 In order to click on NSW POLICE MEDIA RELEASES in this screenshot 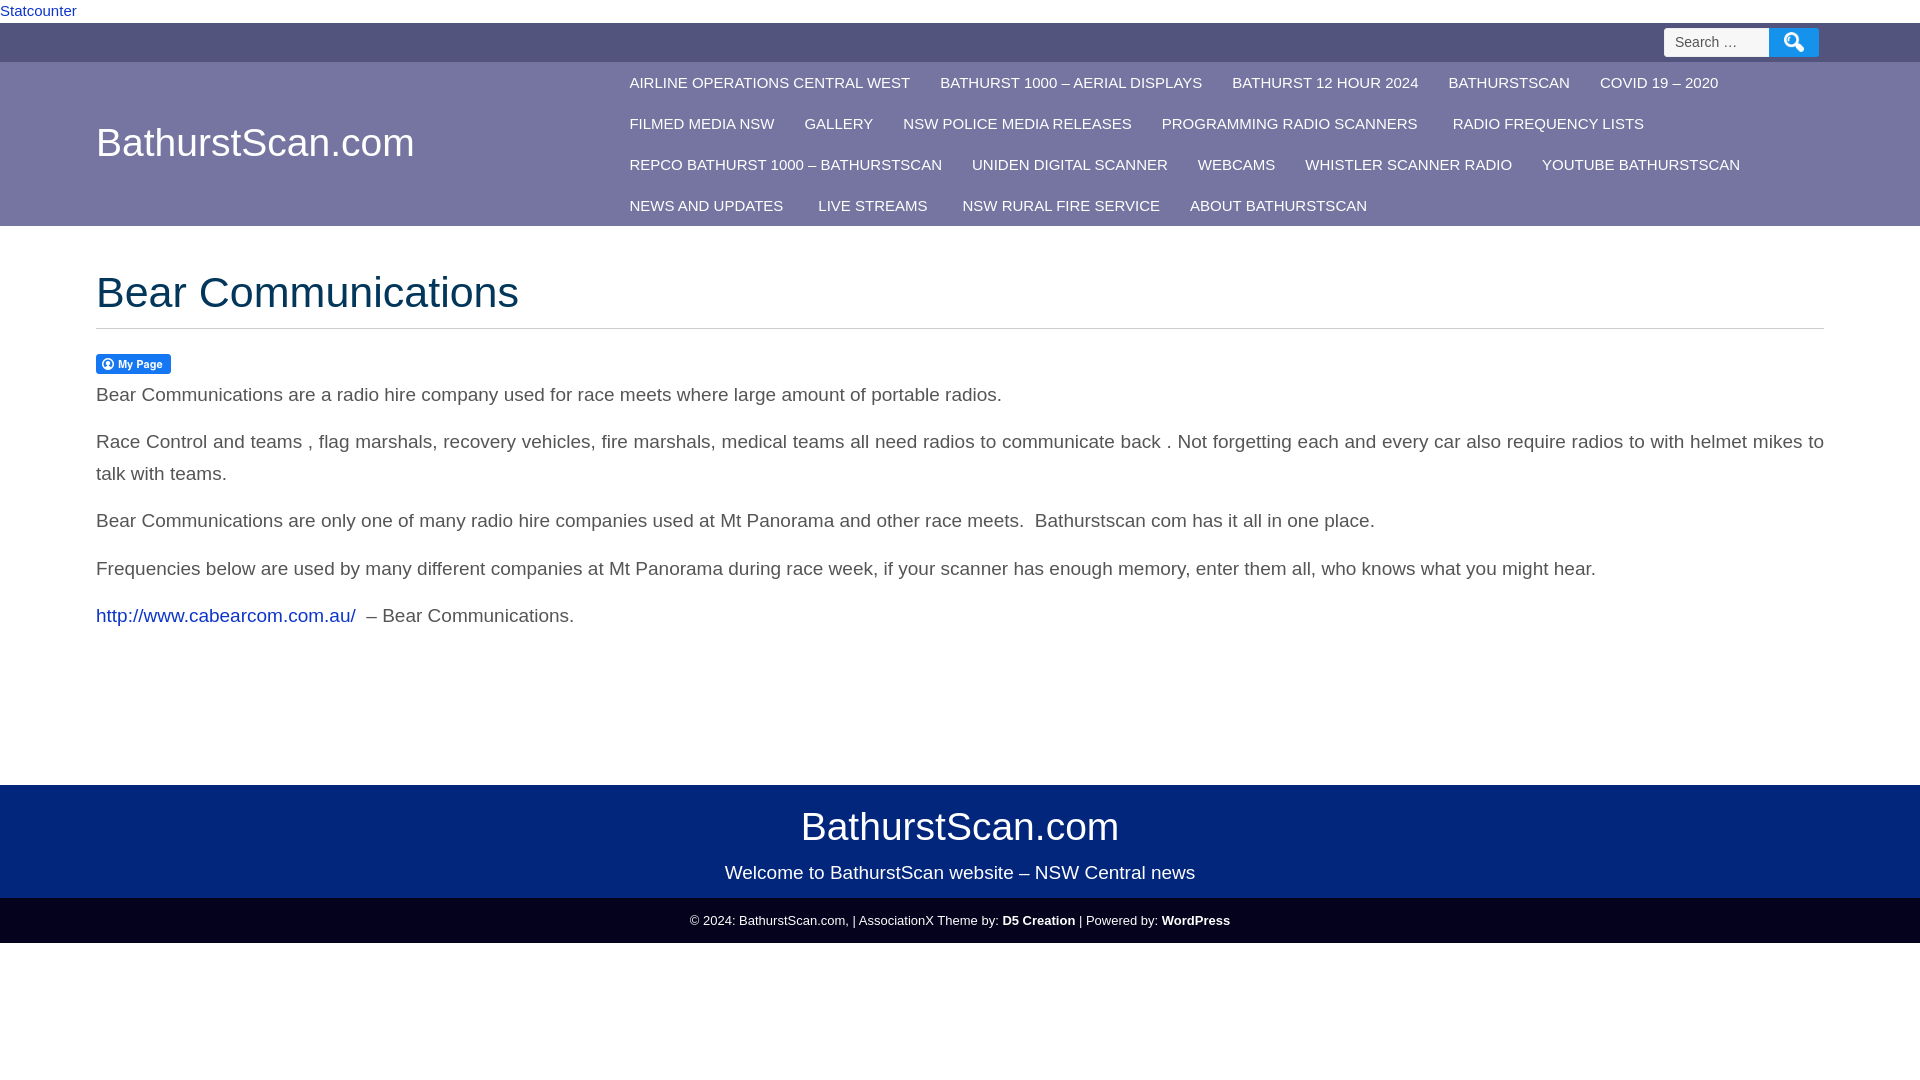, I will do `click(1016, 122)`.